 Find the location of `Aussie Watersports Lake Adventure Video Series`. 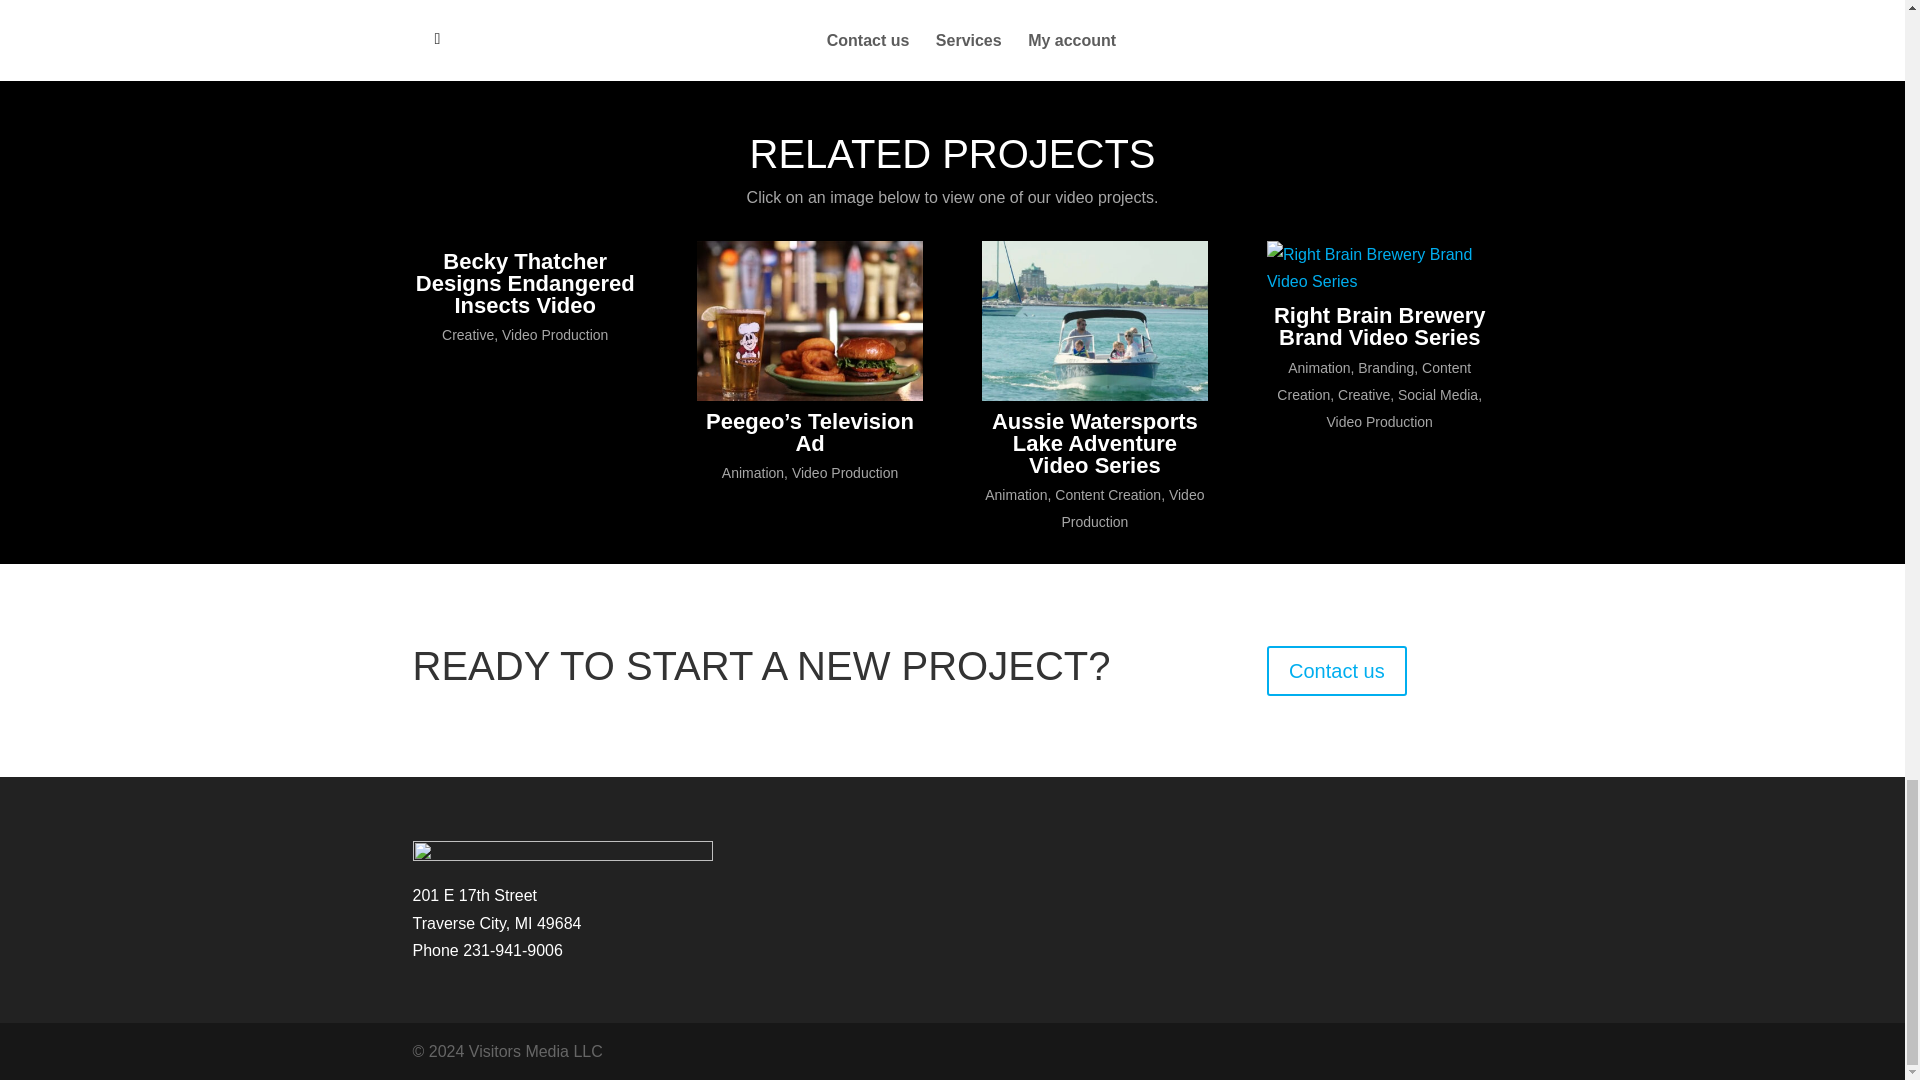

Aussie Watersports Lake Adventure Video Series is located at coordinates (1094, 320).